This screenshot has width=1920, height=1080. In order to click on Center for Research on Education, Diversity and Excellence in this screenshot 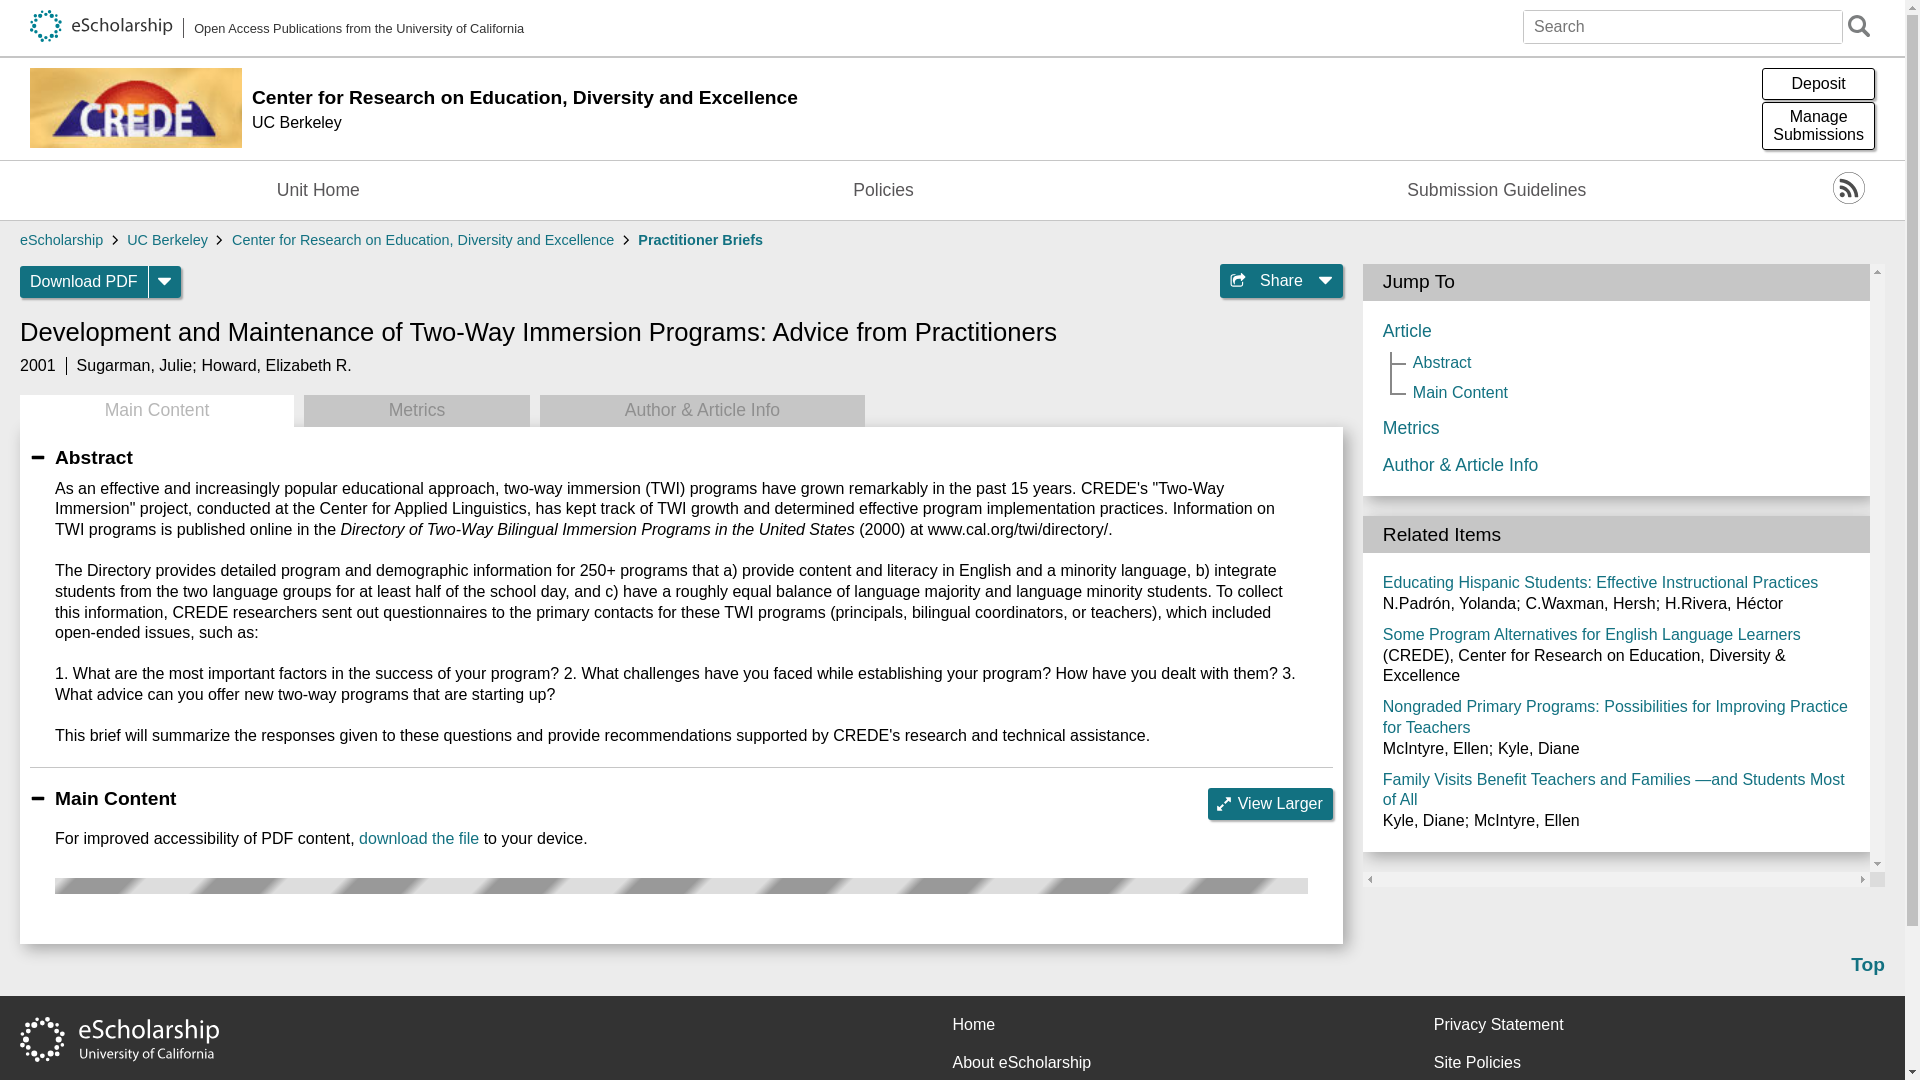, I will do `click(423, 240)`.